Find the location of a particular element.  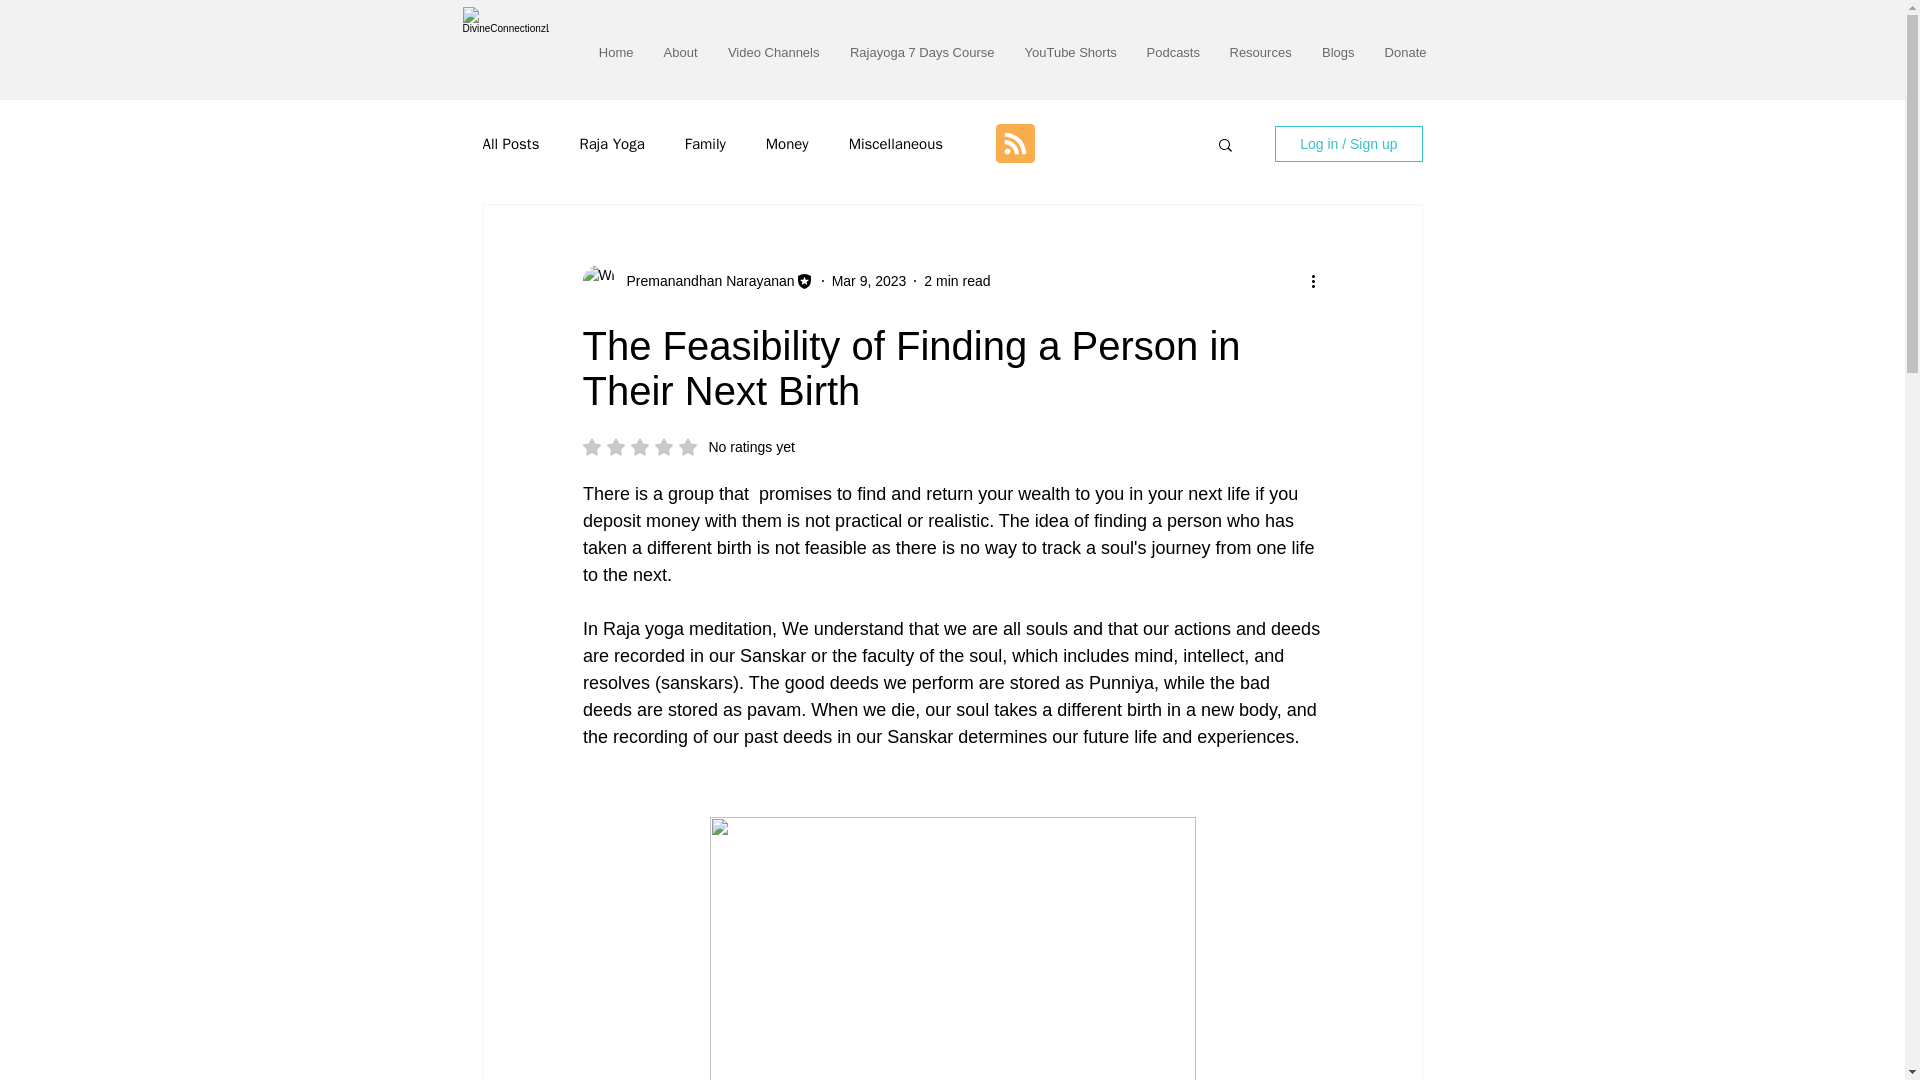

2 min read is located at coordinates (956, 280).